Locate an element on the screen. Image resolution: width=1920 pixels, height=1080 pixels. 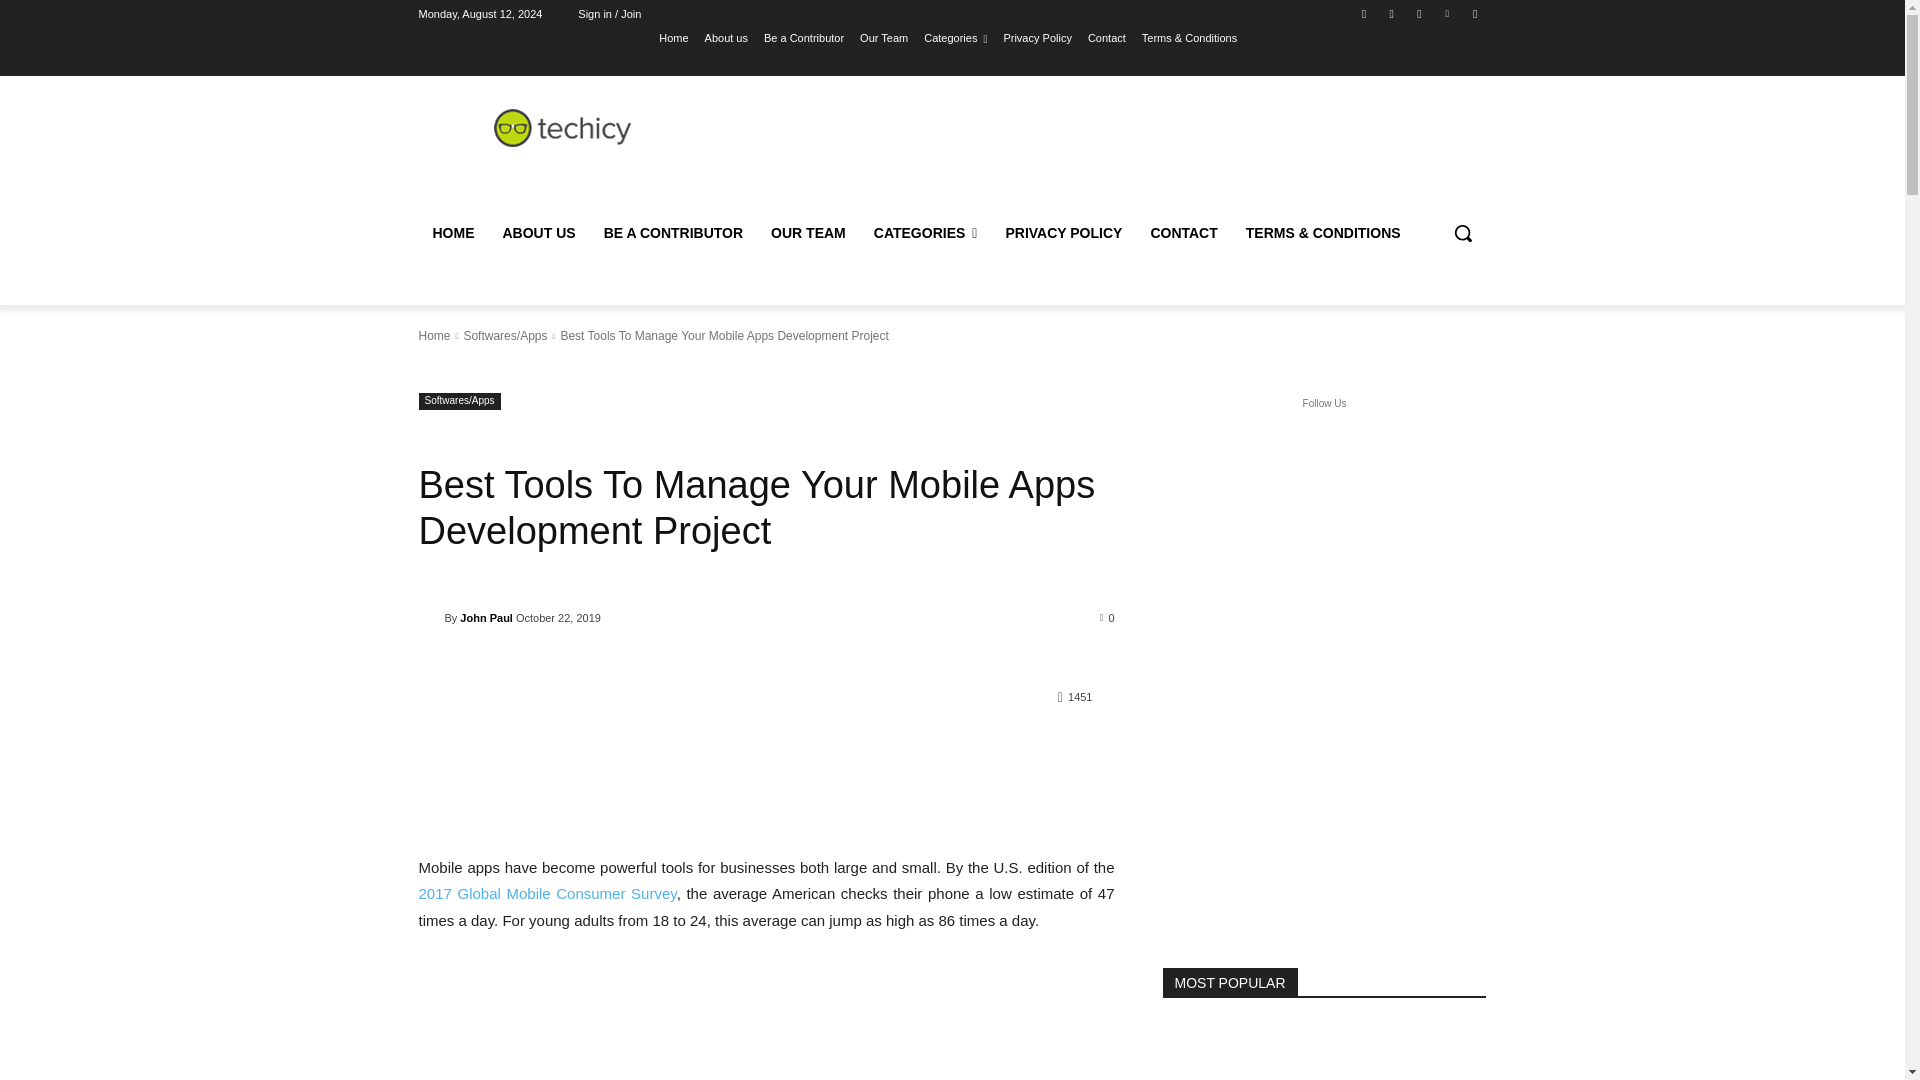
Categories is located at coordinates (954, 37).